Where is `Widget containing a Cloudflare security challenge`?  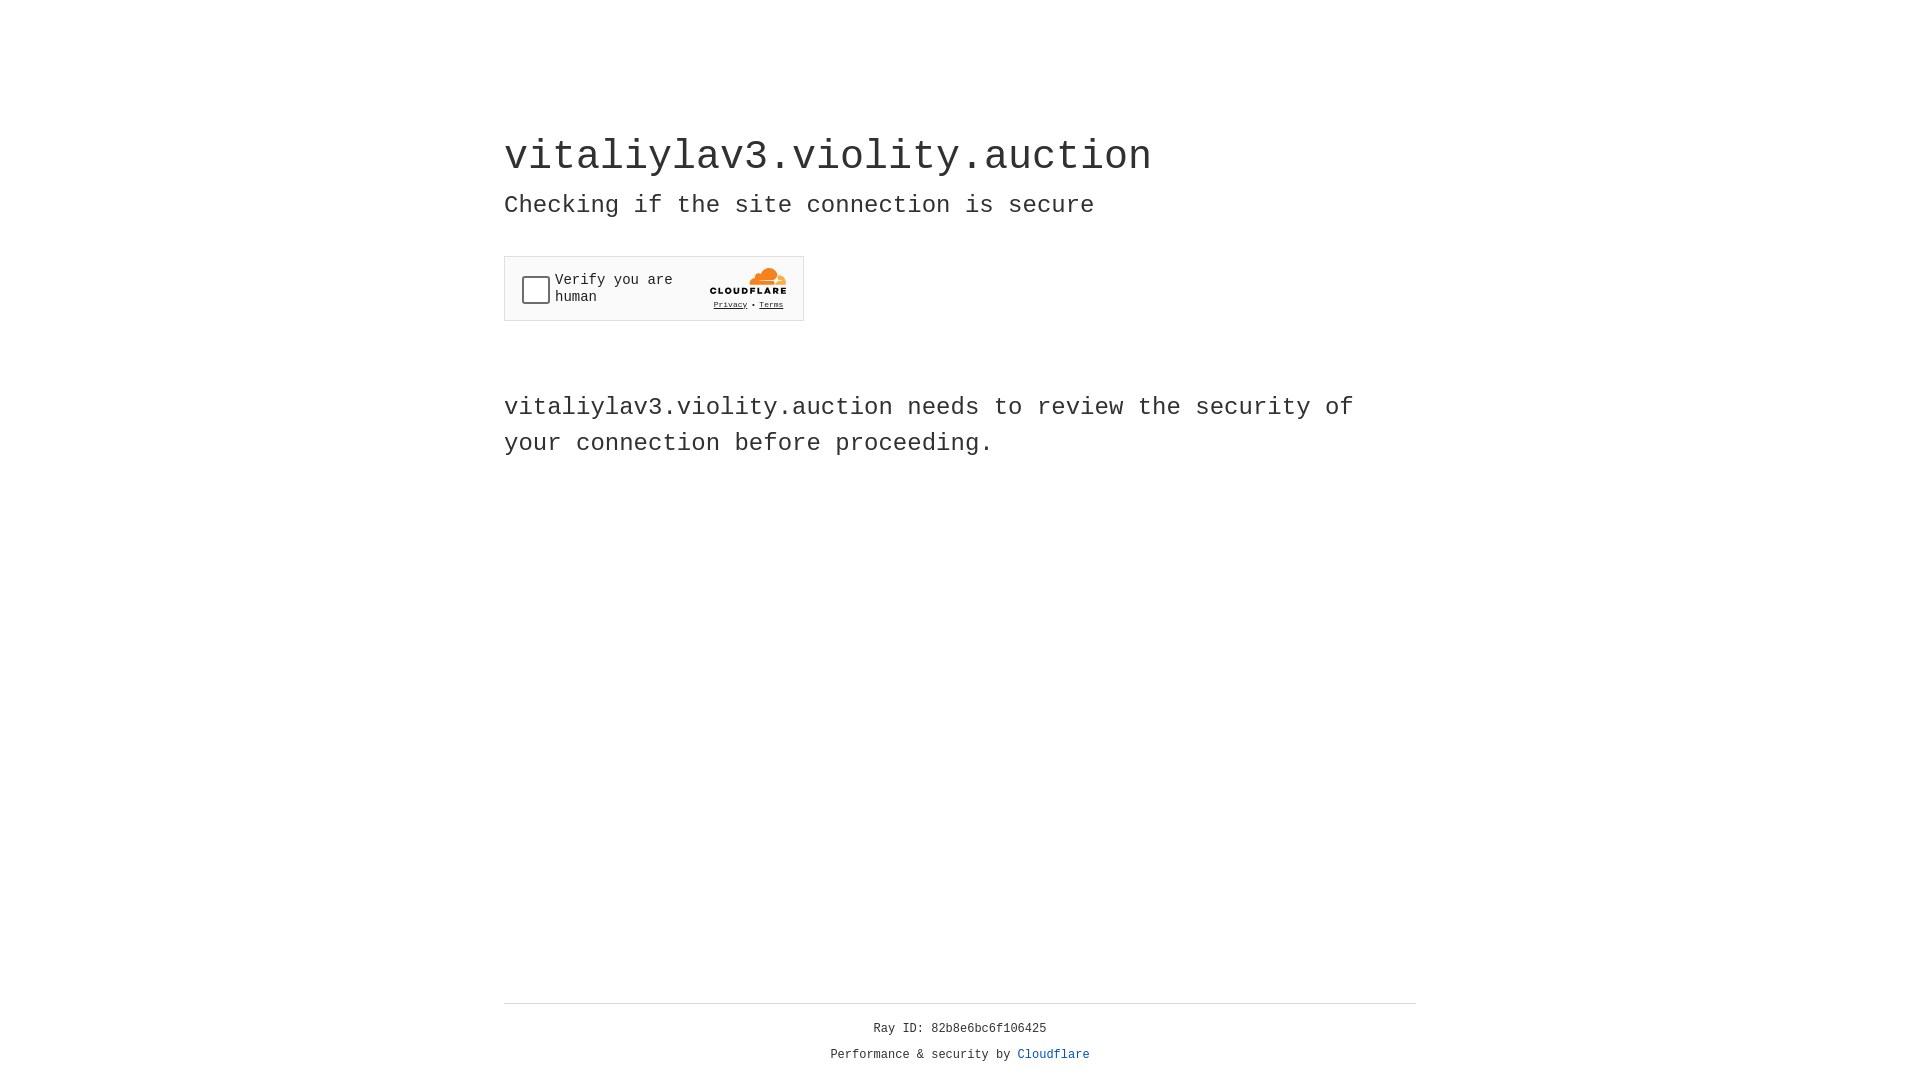 Widget containing a Cloudflare security challenge is located at coordinates (654, 288).